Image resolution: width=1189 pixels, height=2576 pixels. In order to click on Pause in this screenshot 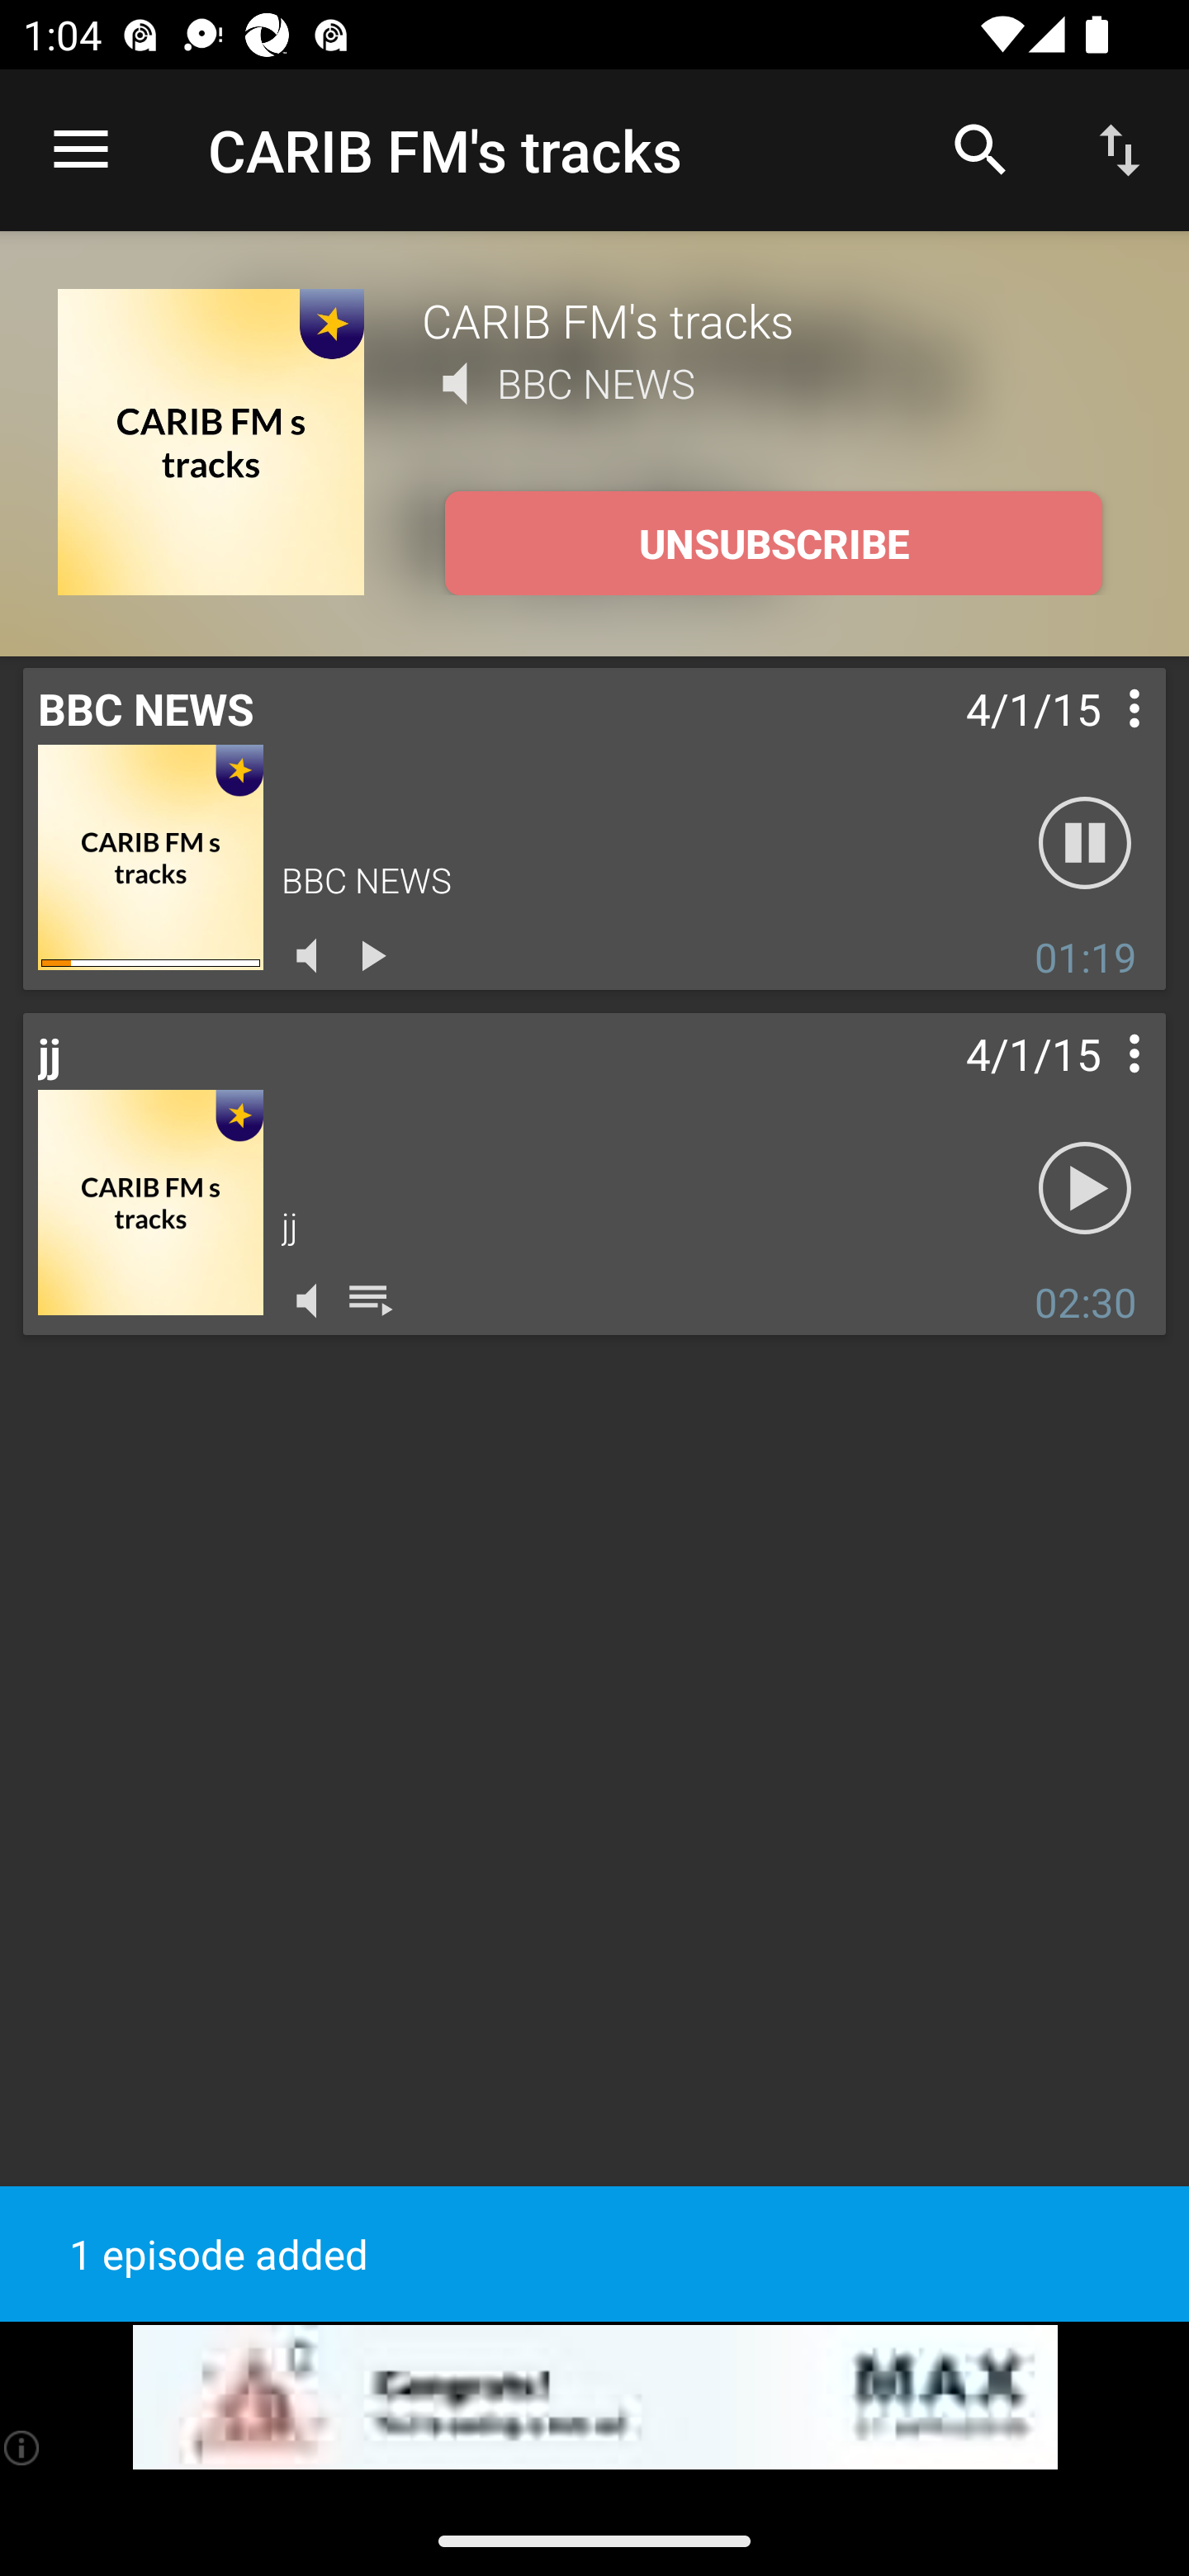, I will do `click(1085, 844)`.